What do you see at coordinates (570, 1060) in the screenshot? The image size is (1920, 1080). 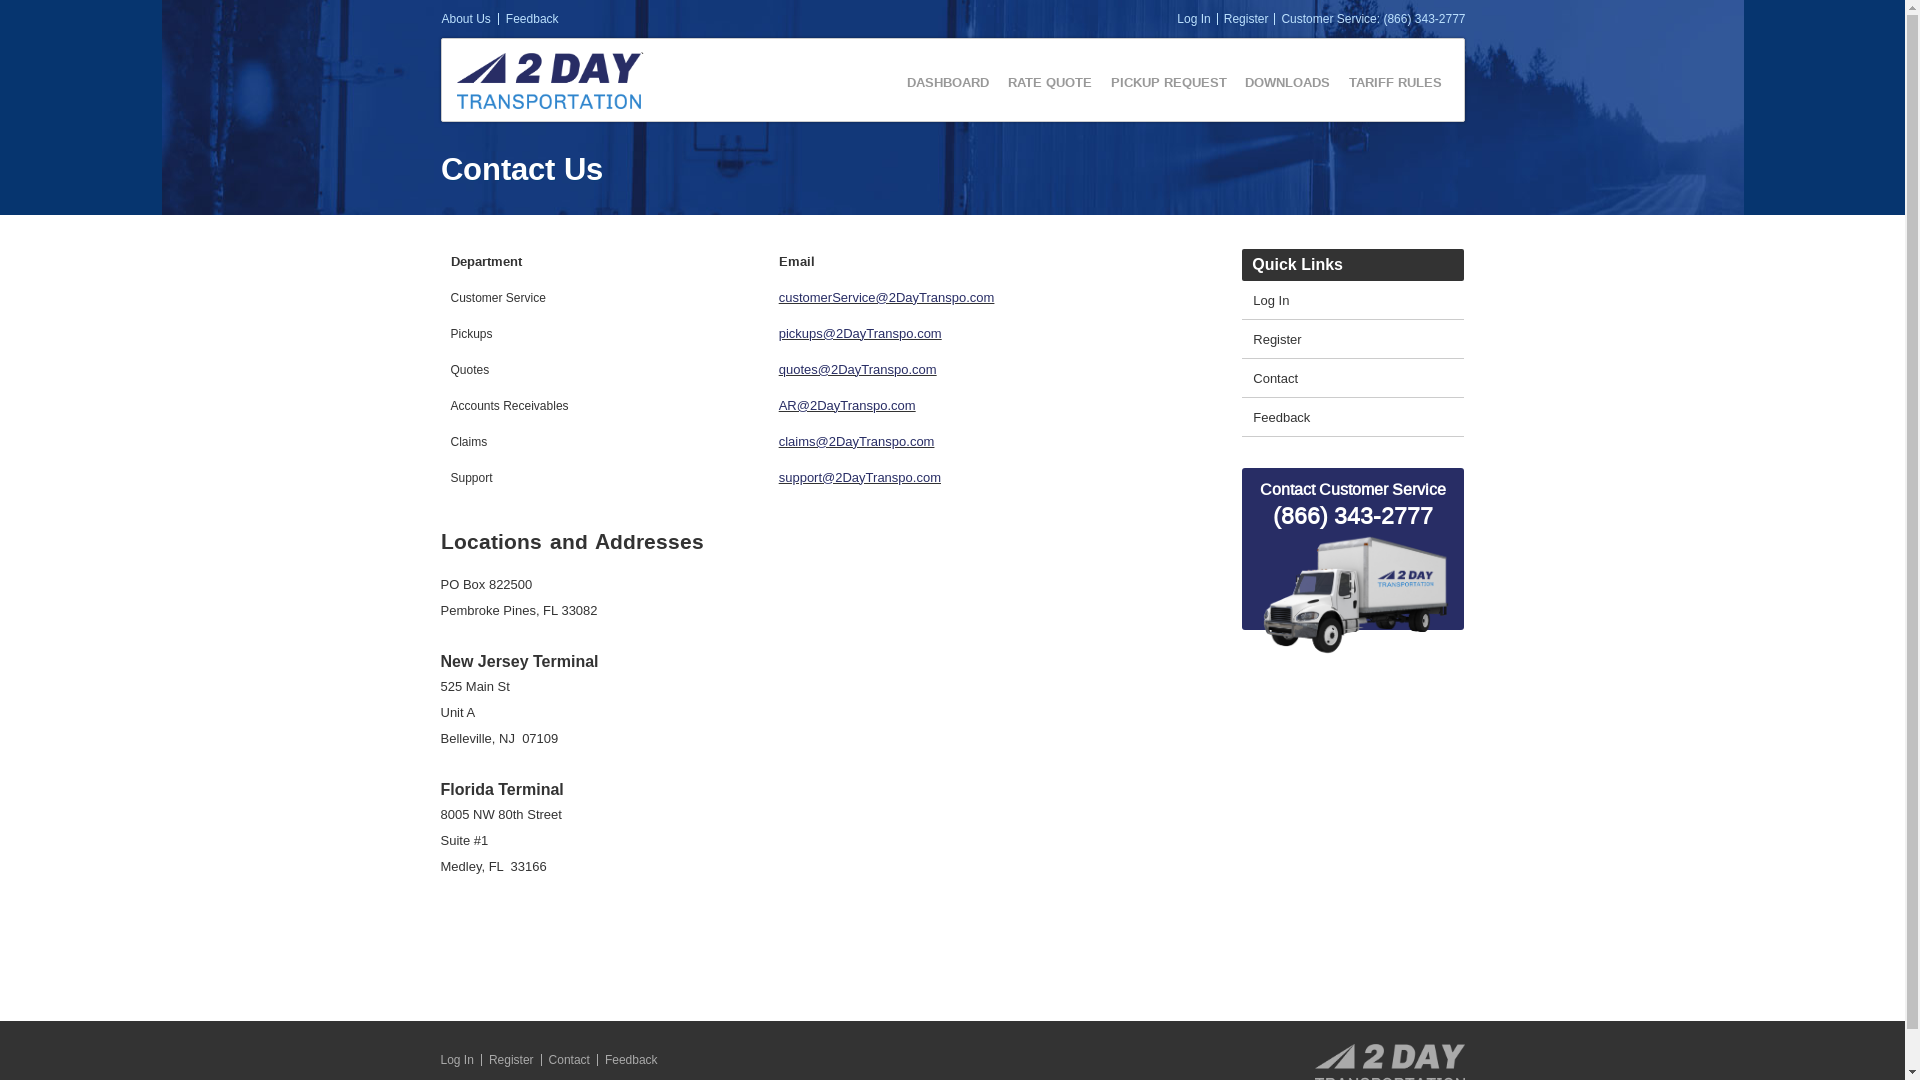 I see `Contact` at bounding box center [570, 1060].